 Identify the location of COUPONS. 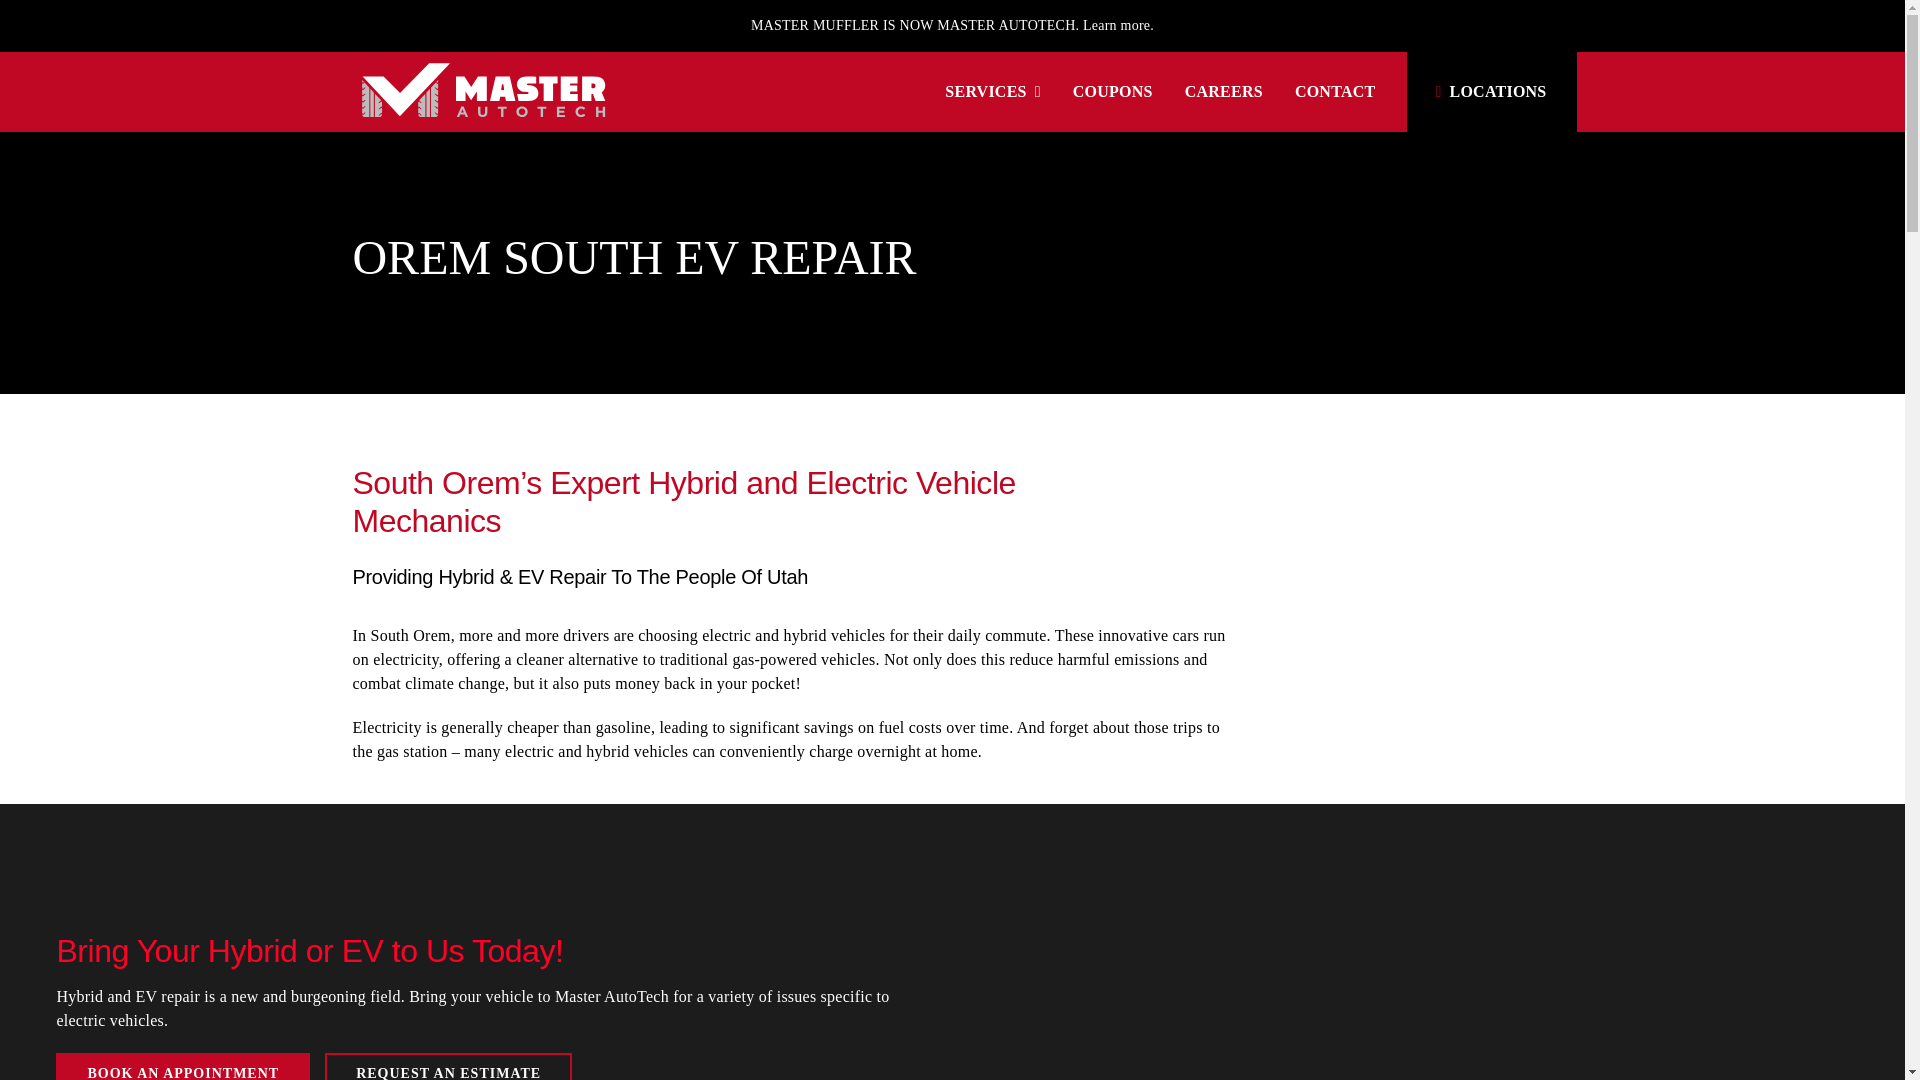
(1113, 92).